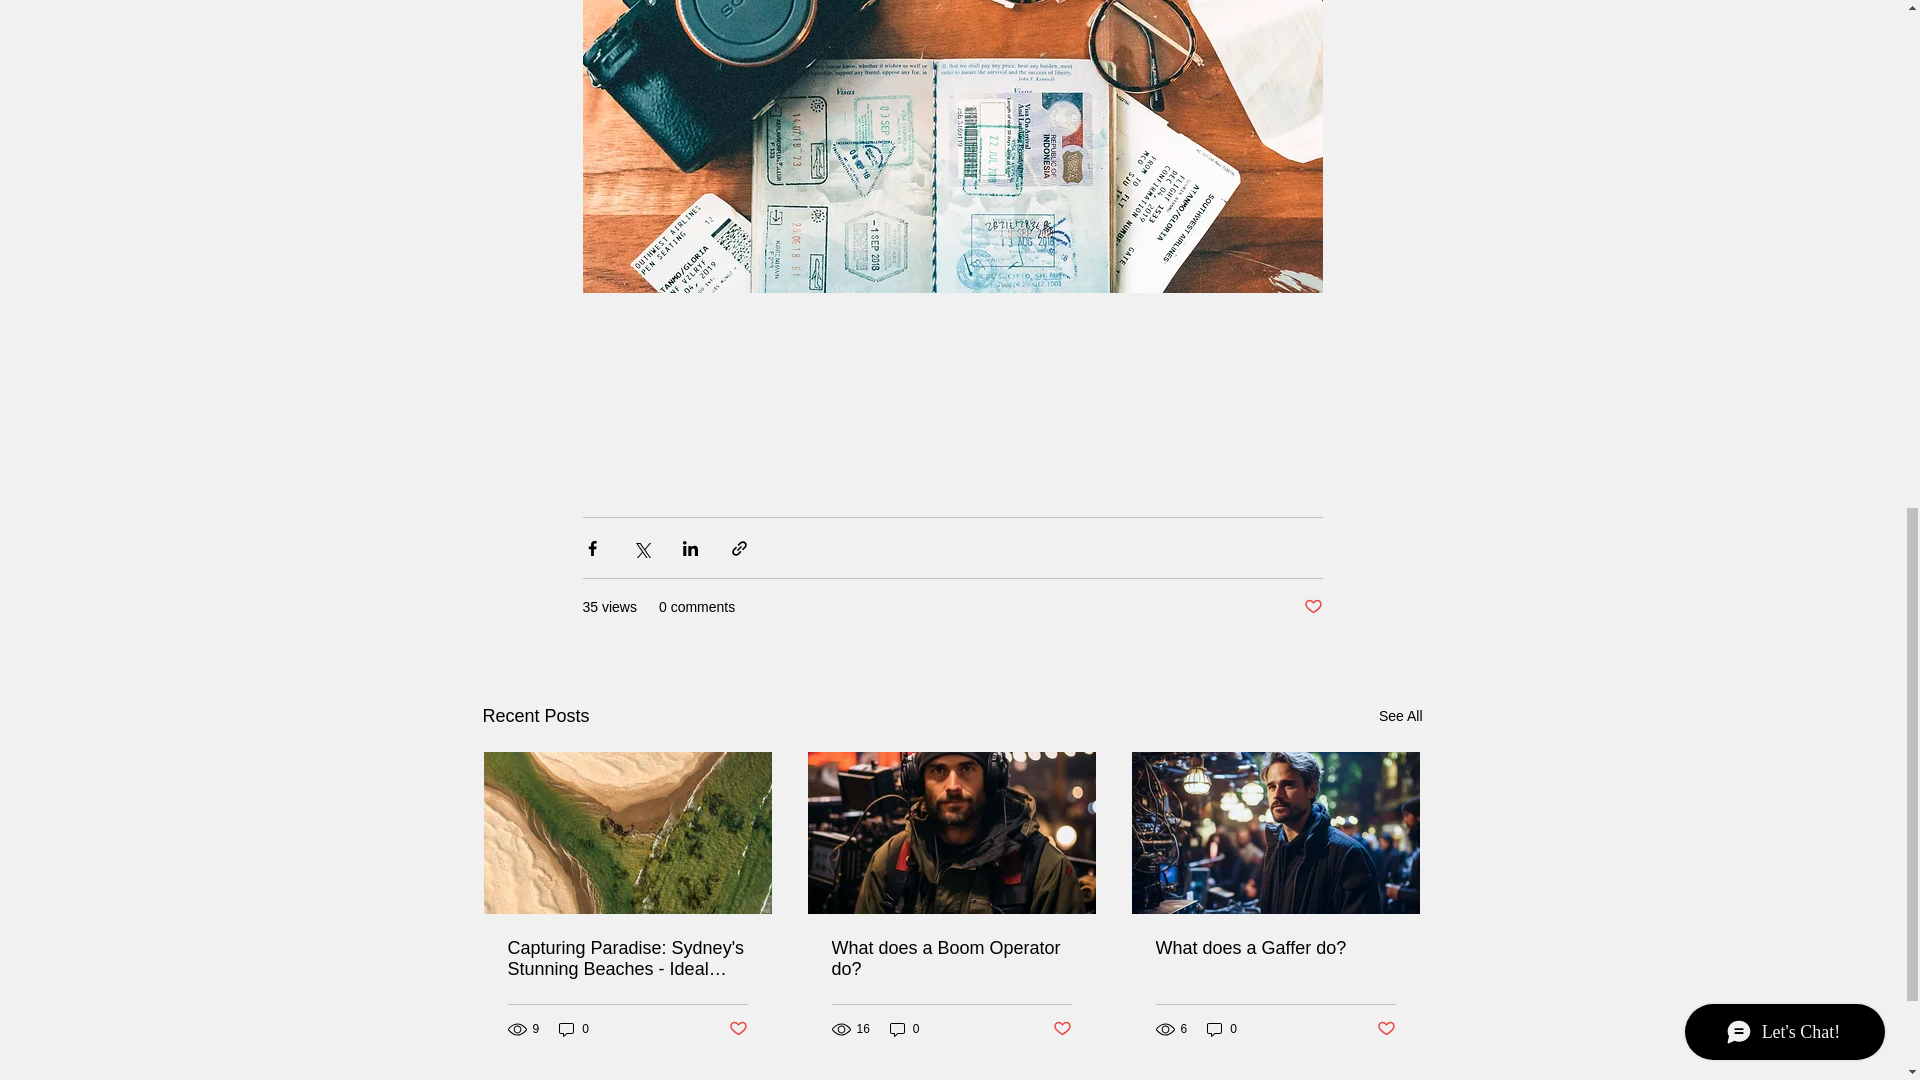  What do you see at coordinates (1312, 607) in the screenshot?
I see `Post not marked as liked` at bounding box center [1312, 607].